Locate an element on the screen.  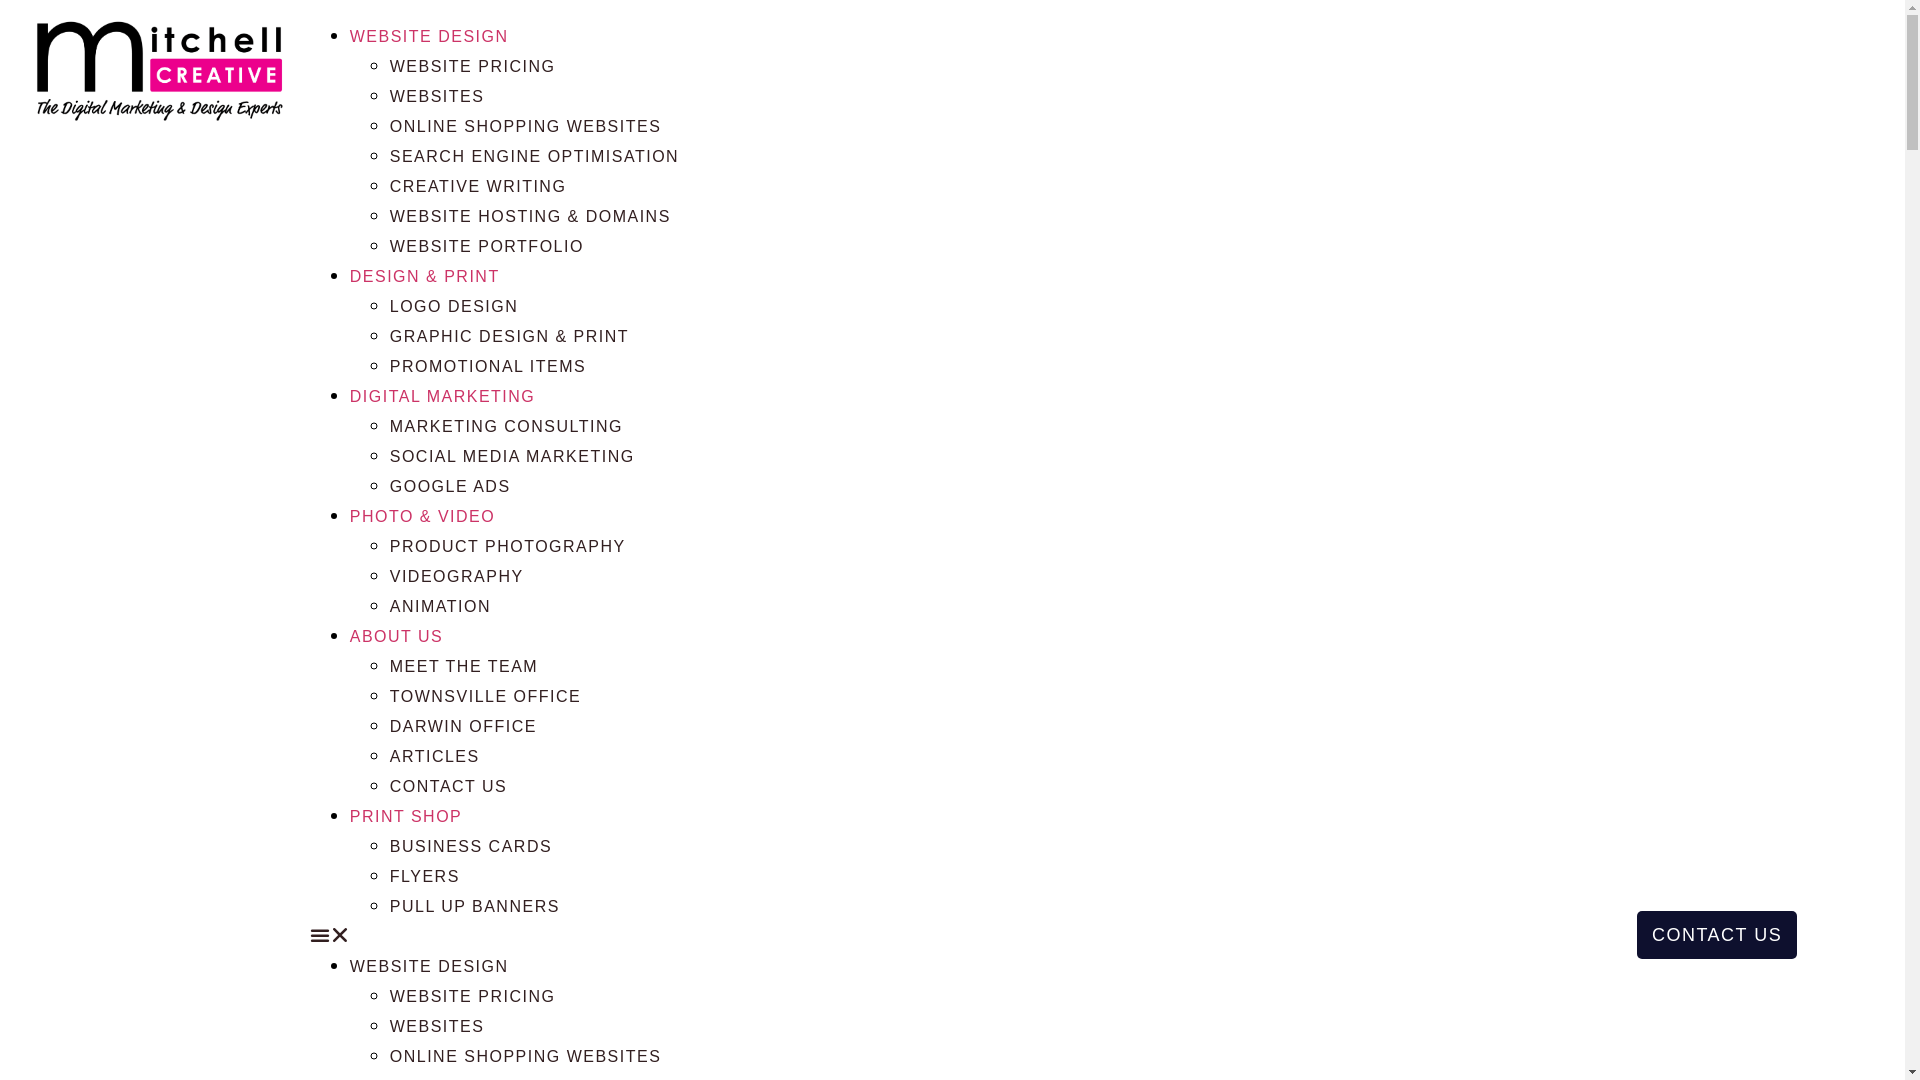
SEARCH ENGINE OPTIMISATION is located at coordinates (534, 156).